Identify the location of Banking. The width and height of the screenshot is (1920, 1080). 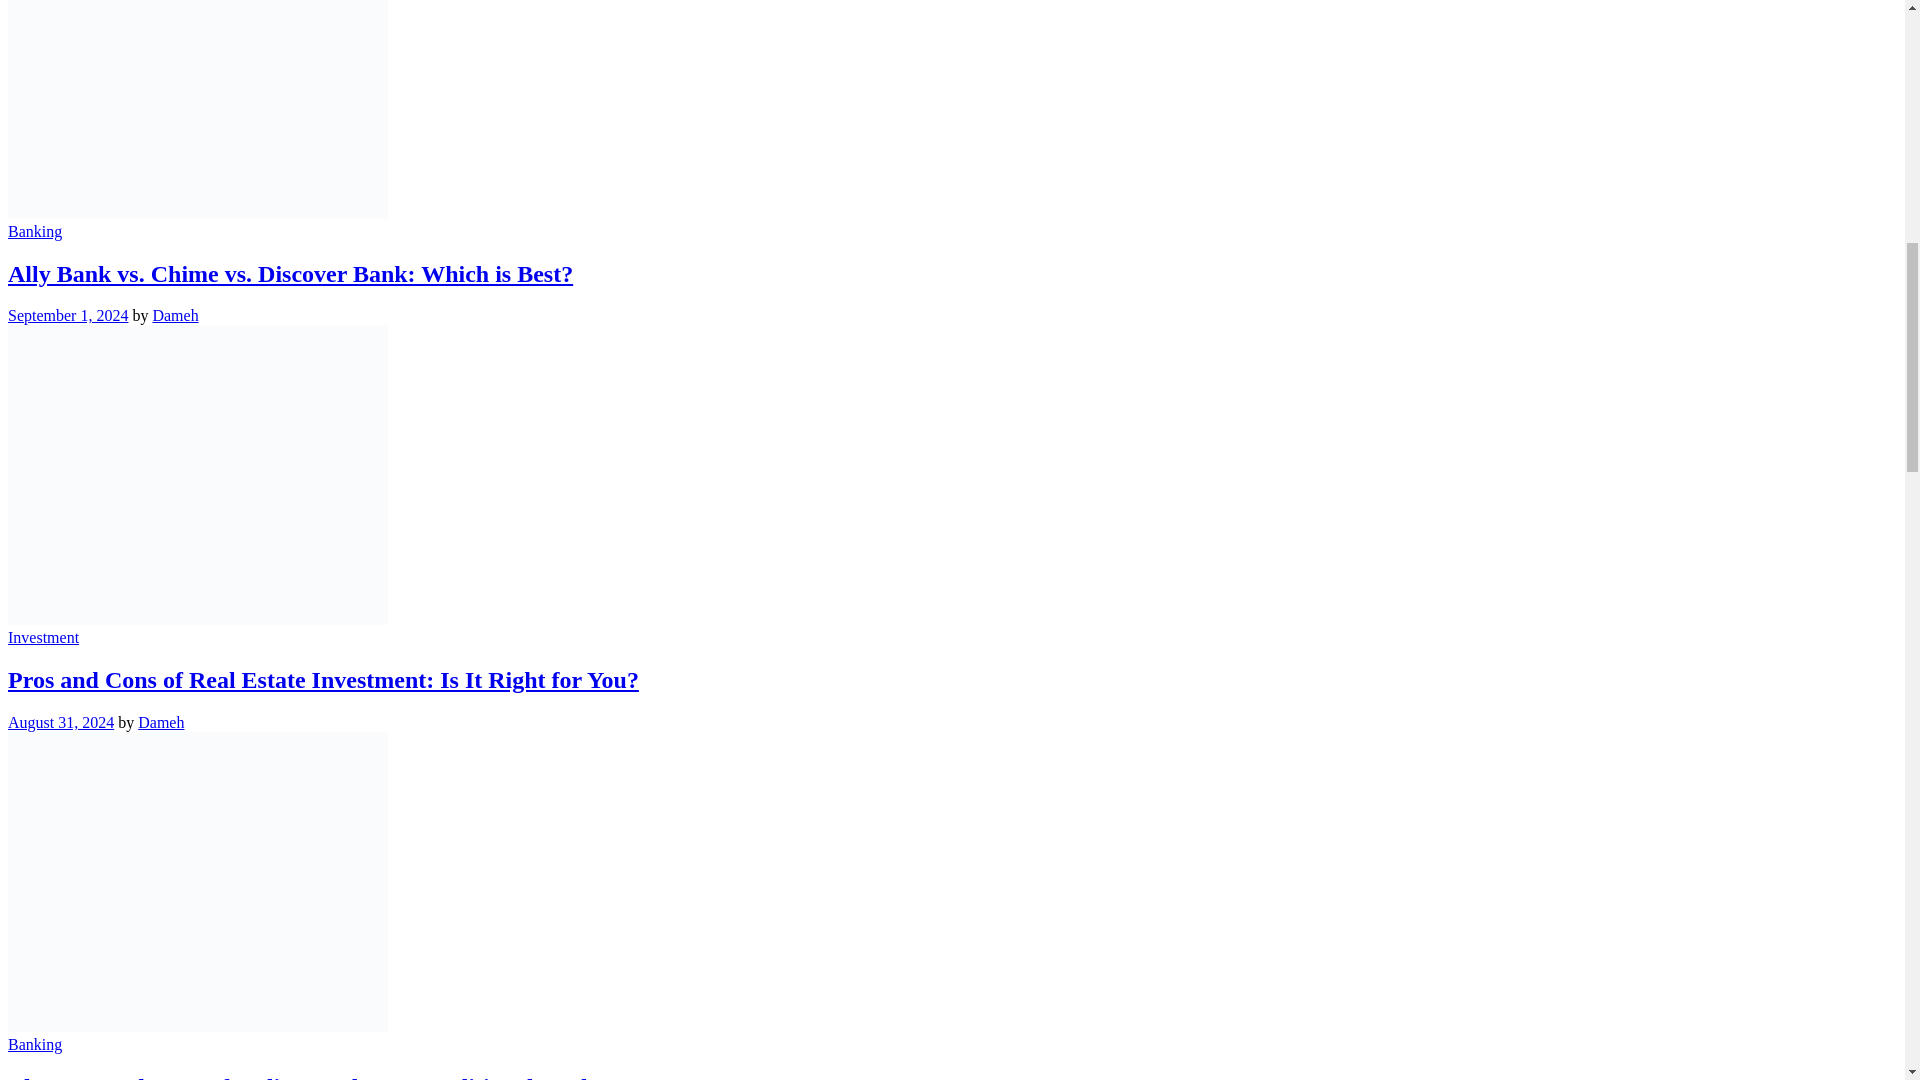
(34, 230).